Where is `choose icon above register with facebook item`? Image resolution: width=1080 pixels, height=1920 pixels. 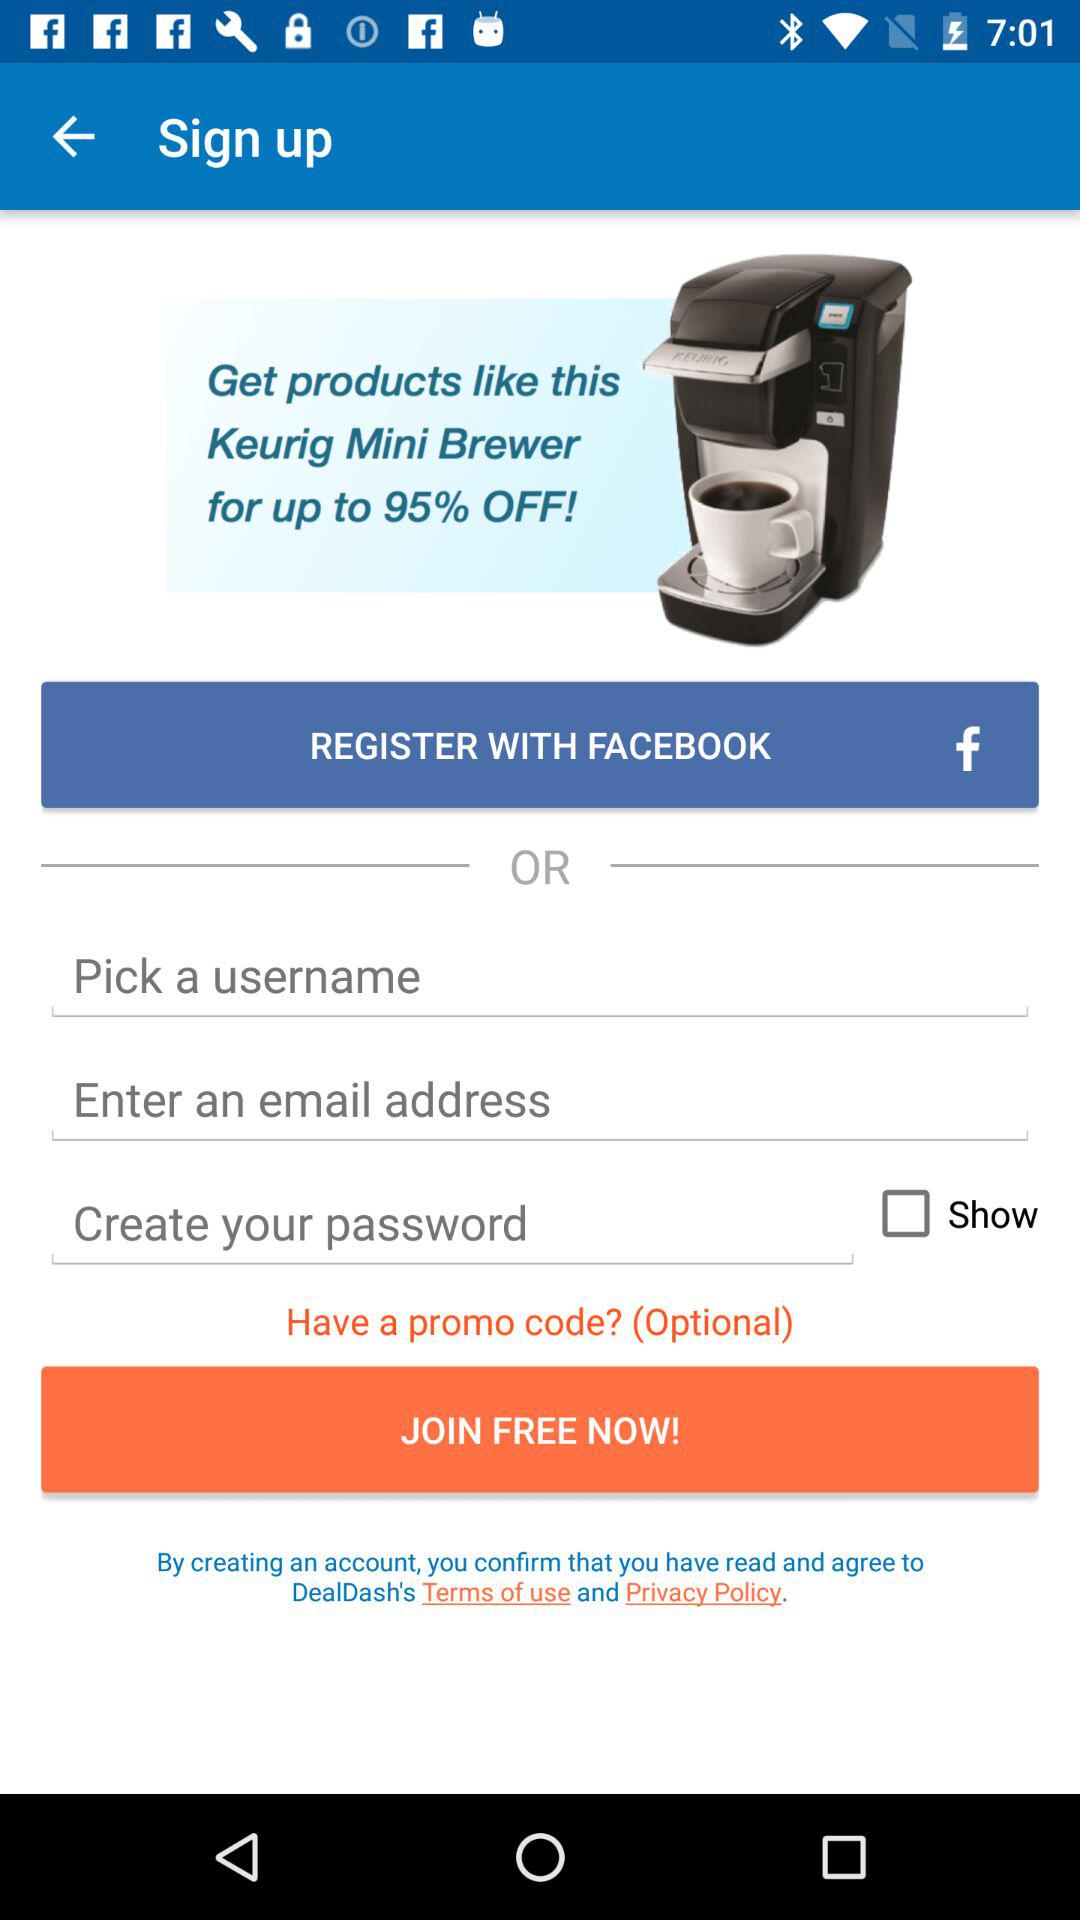 choose icon above register with facebook item is located at coordinates (73, 136).